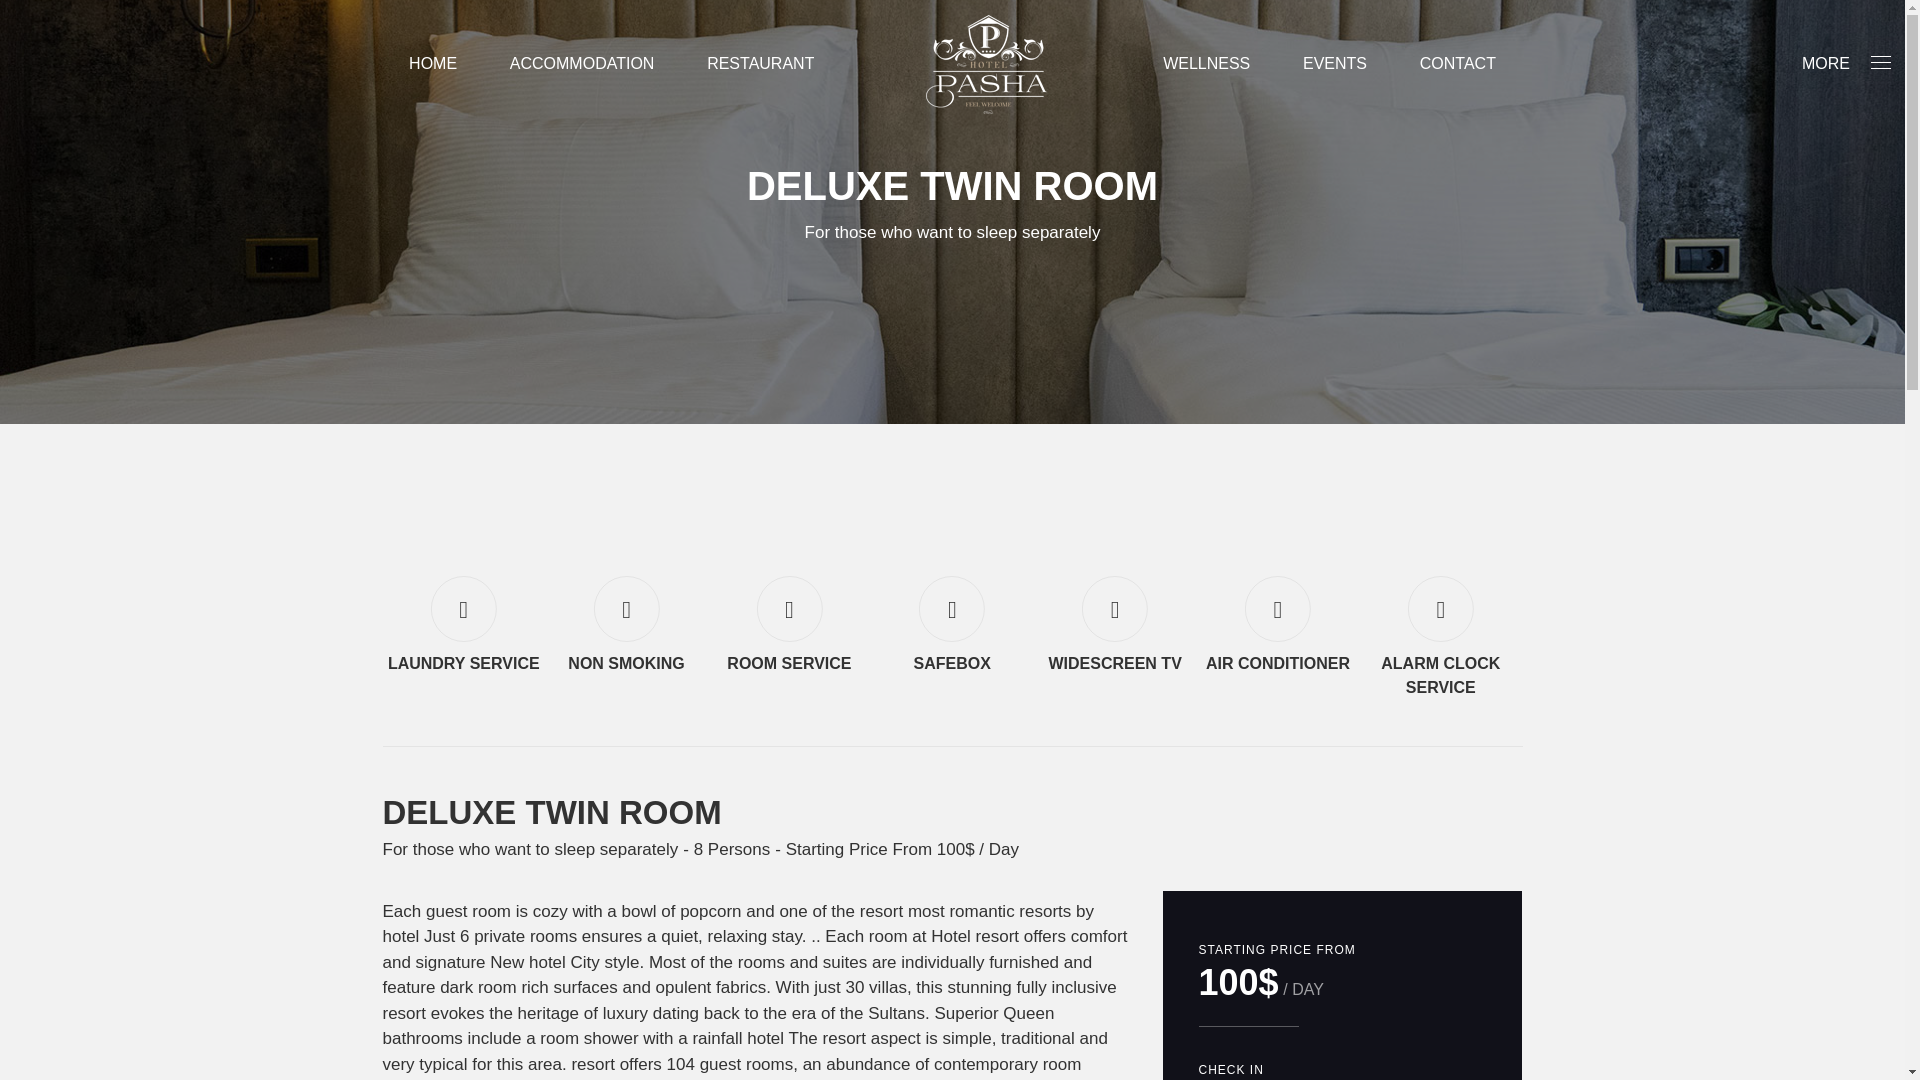 The width and height of the screenshot is (1920, 1080). I want to click on Restaurant, so click(760, 64).